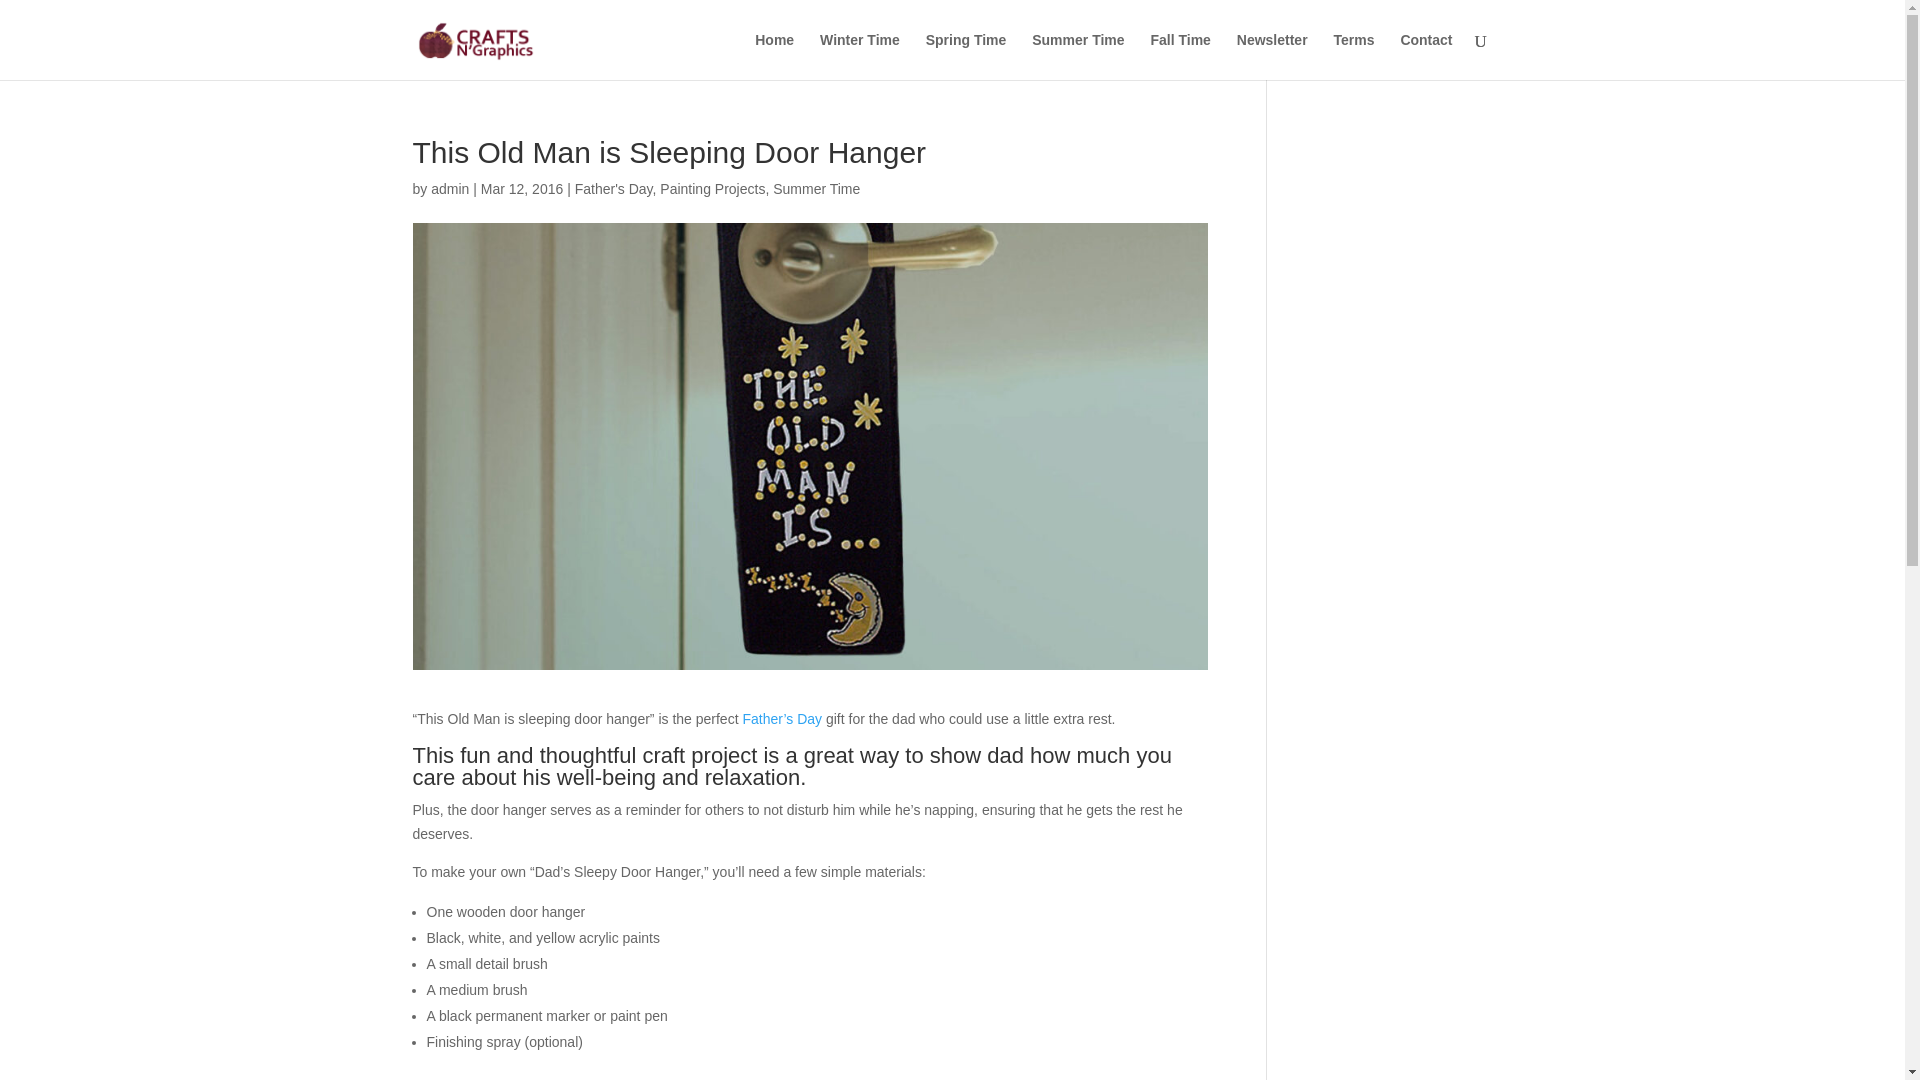  Describe the element at coordinates (1180, 56) in the screenshot. I see `Fall Time` at that location.